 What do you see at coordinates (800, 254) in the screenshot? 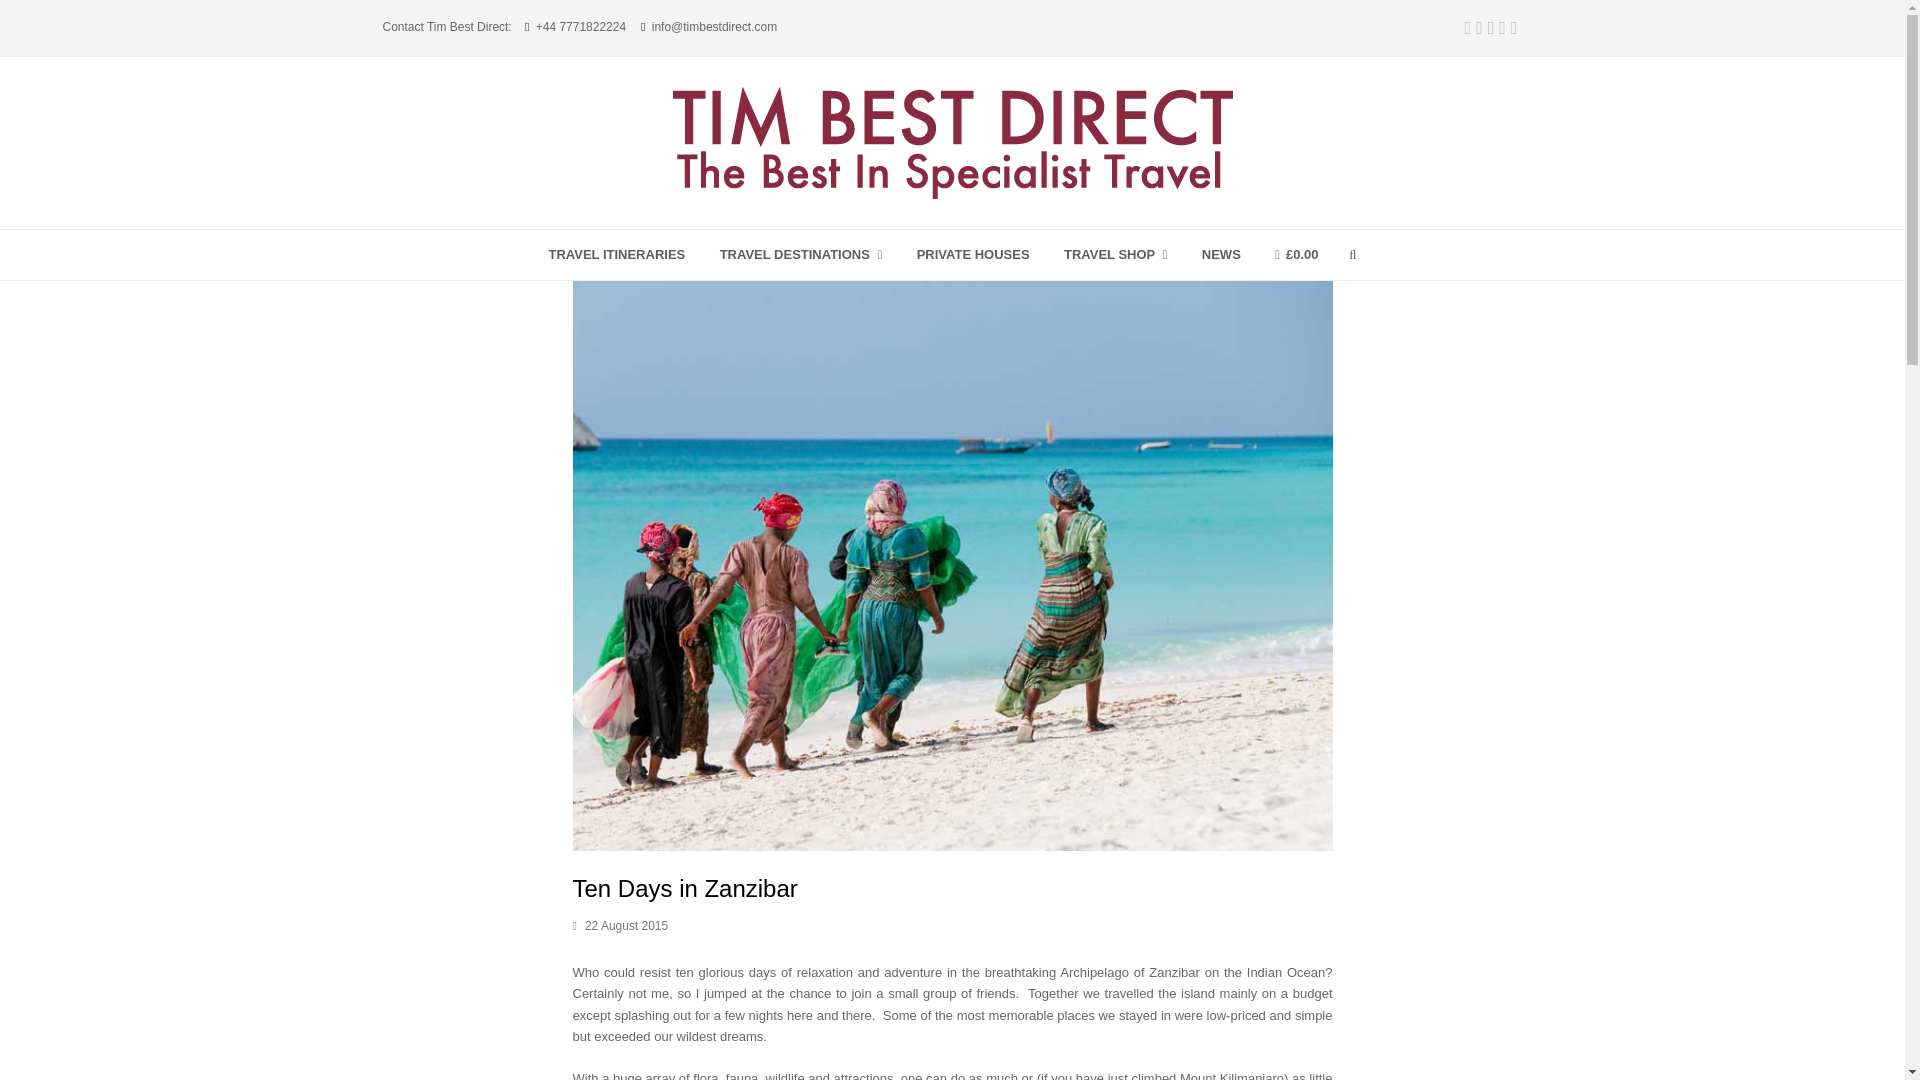
I see `TRAVEL DESTINATIONS` at bounding box center [800, 254].